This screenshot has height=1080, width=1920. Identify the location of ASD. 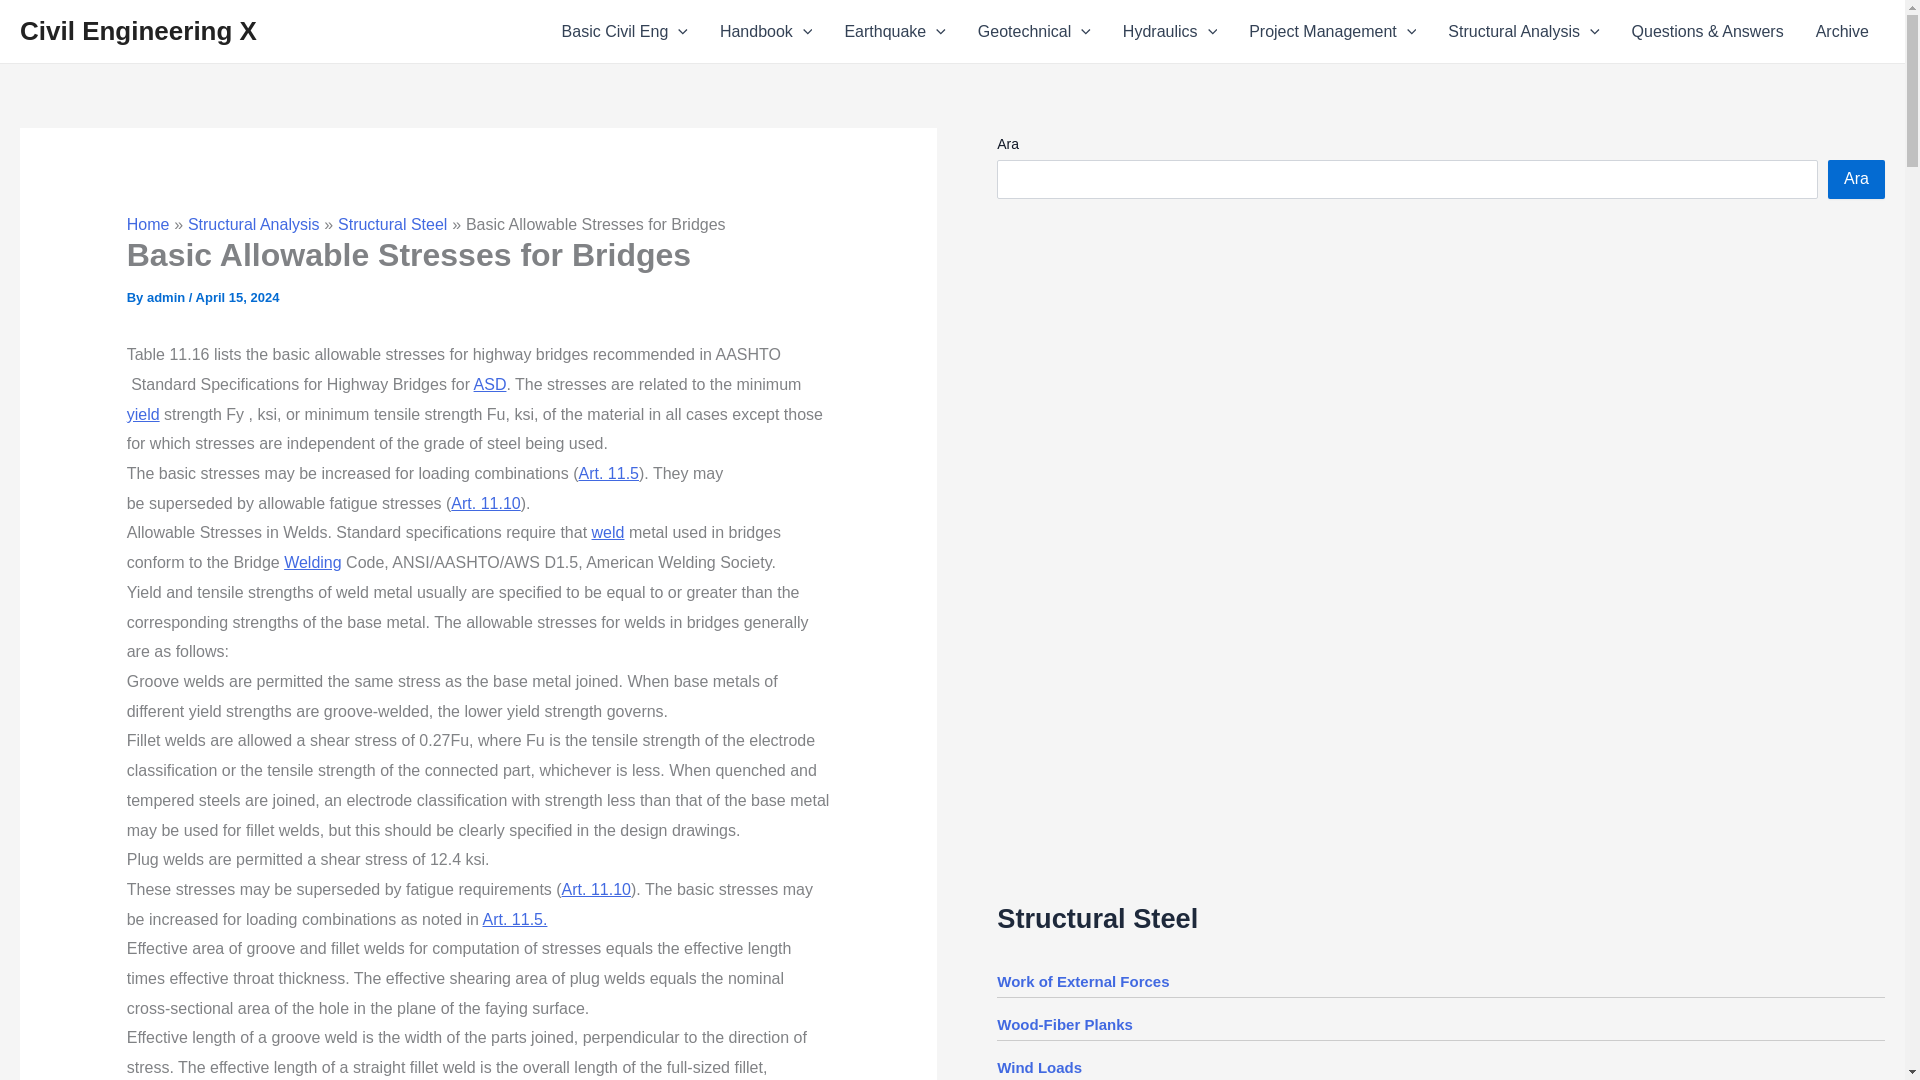
(490, 384).